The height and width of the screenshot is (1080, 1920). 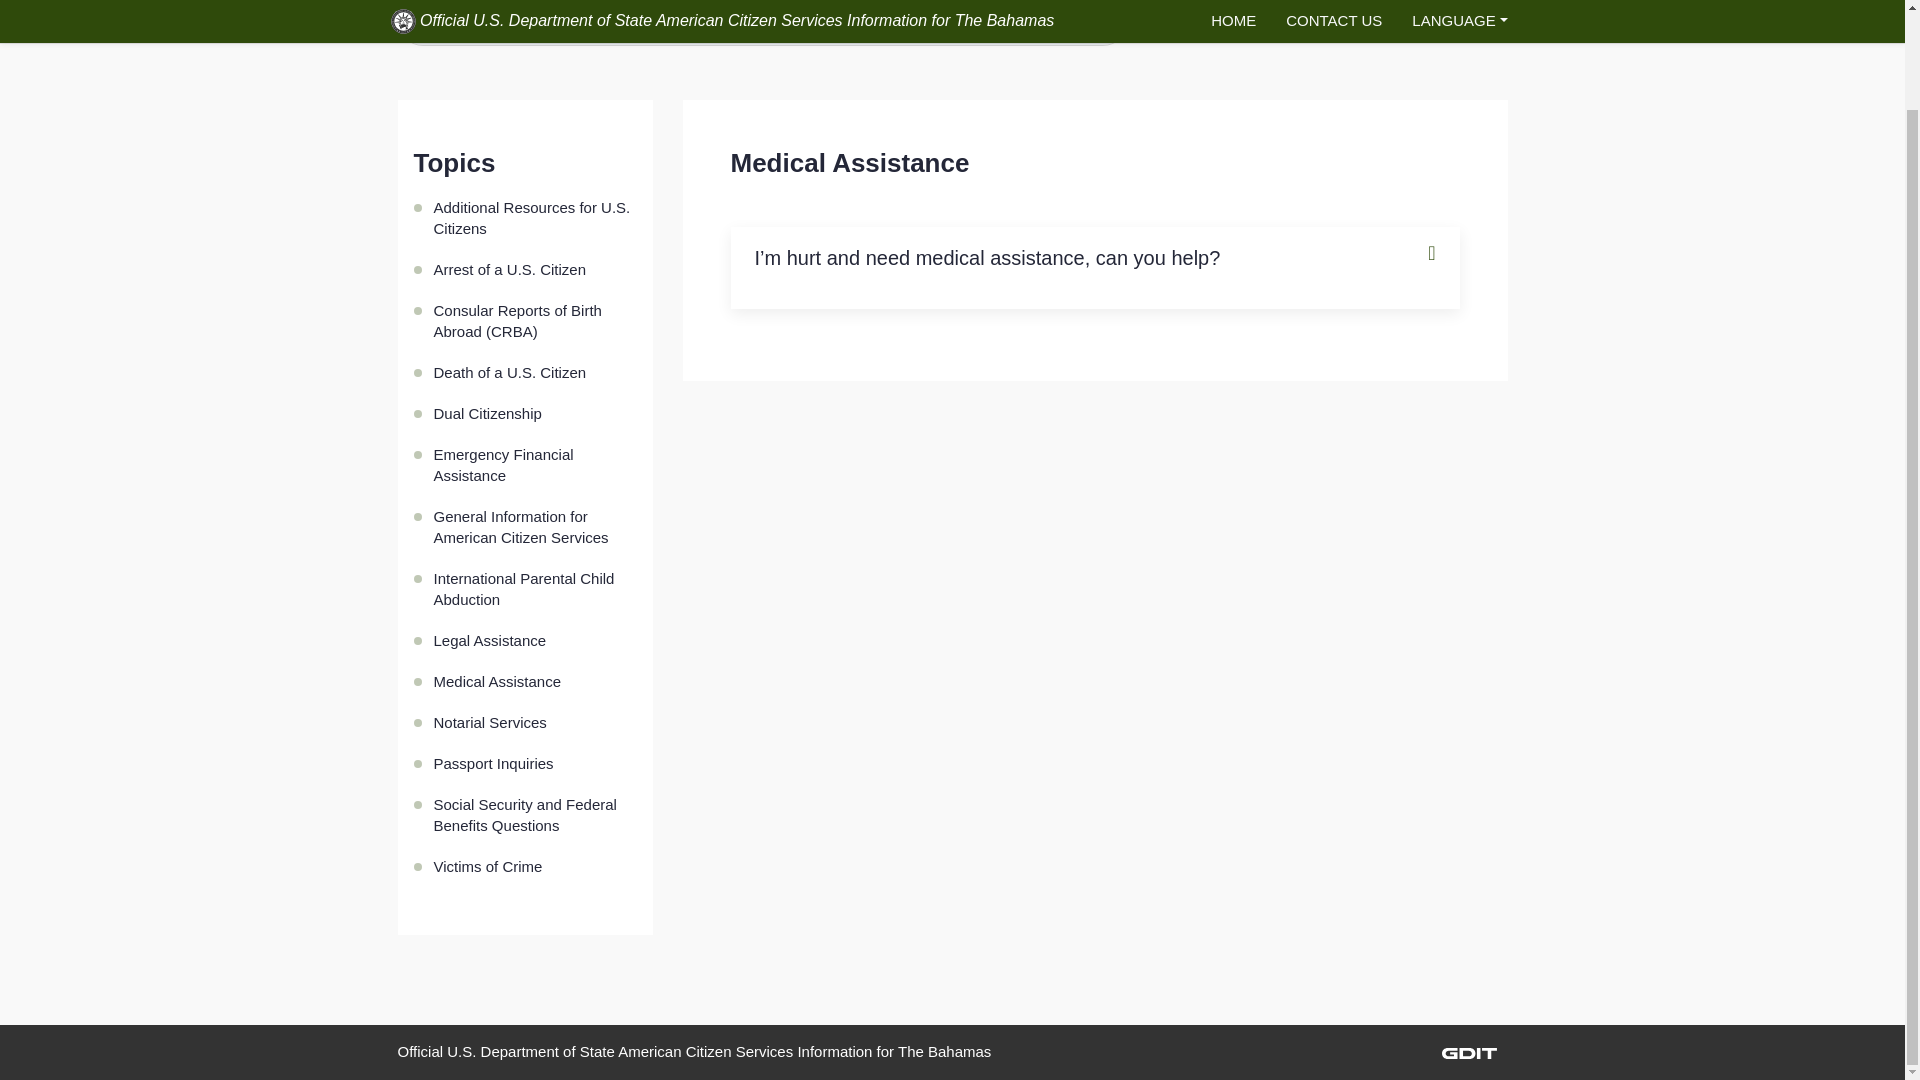 What do you see at coordinates (535, 722) in the screenshot?
I see `Notarial Services` at bounding box center [535, 722].